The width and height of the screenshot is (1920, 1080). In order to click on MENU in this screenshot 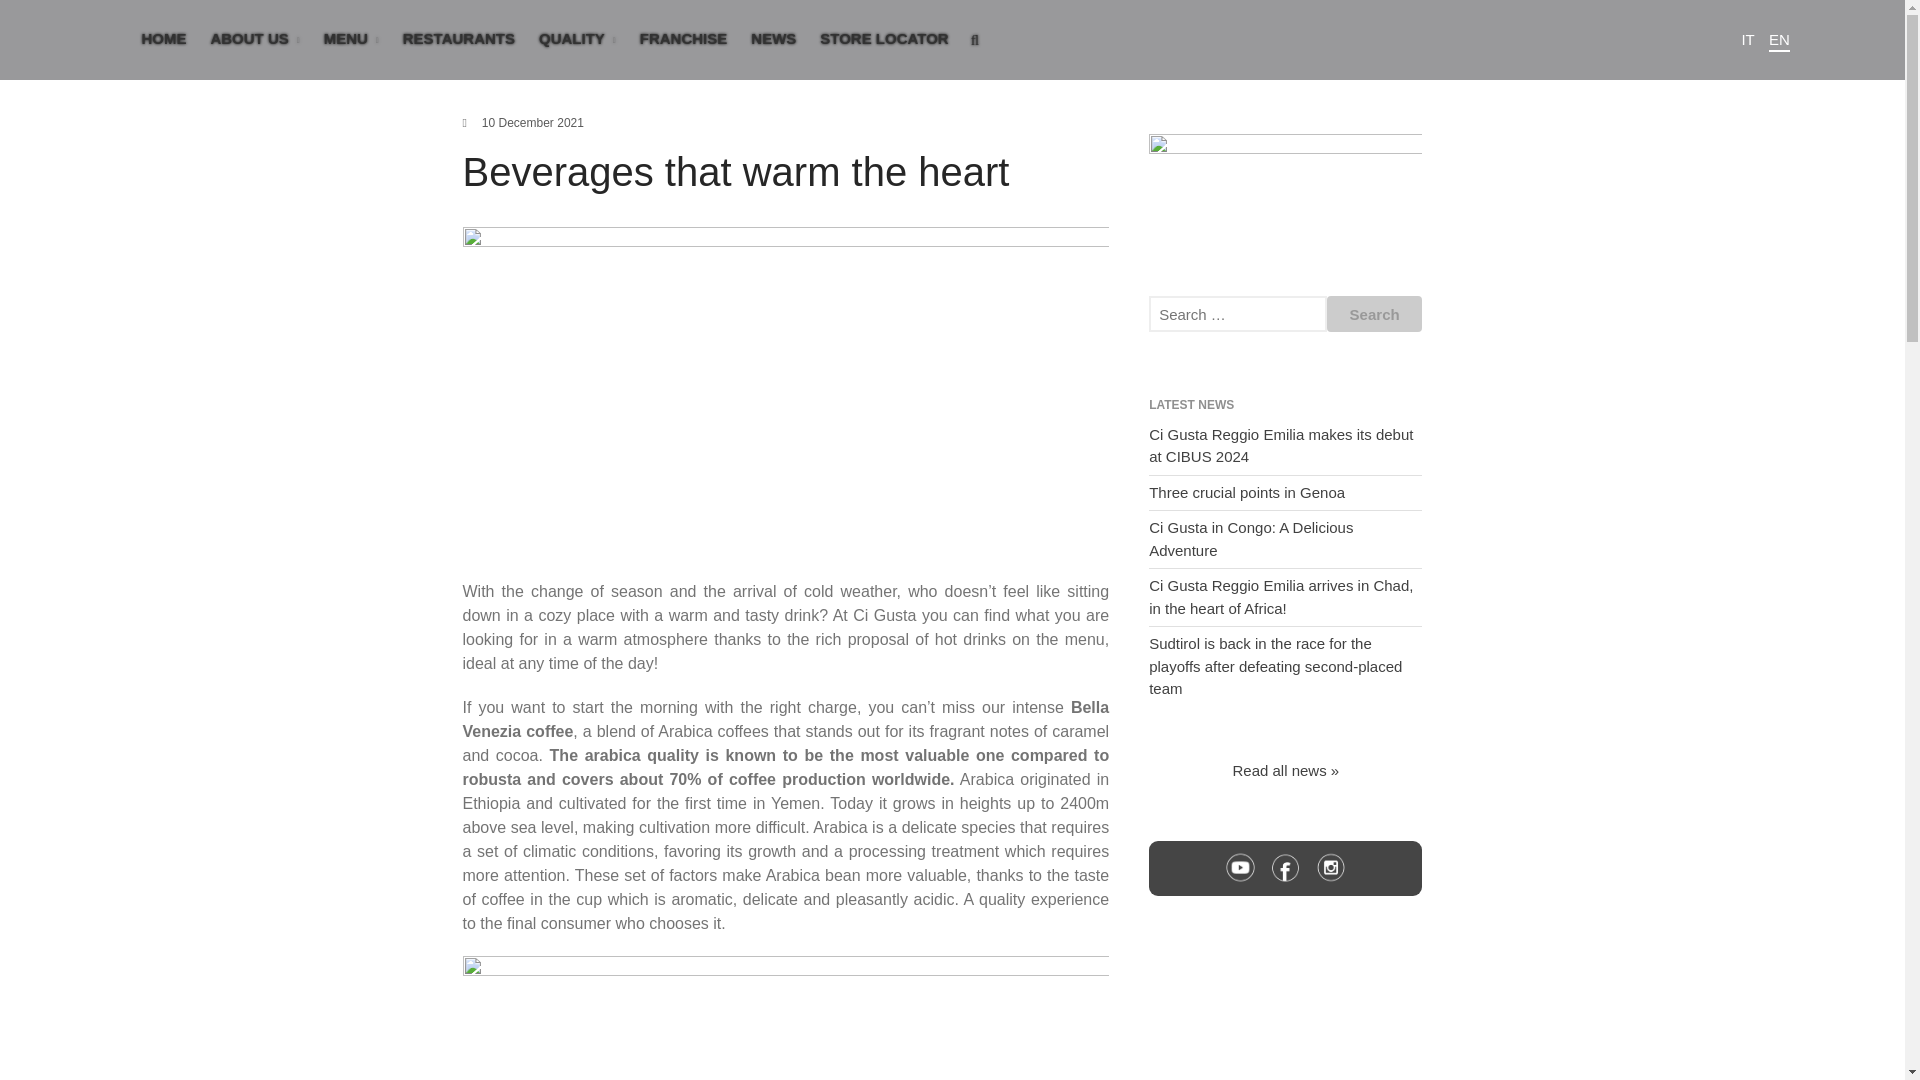, I will do `click(352, 39)`.